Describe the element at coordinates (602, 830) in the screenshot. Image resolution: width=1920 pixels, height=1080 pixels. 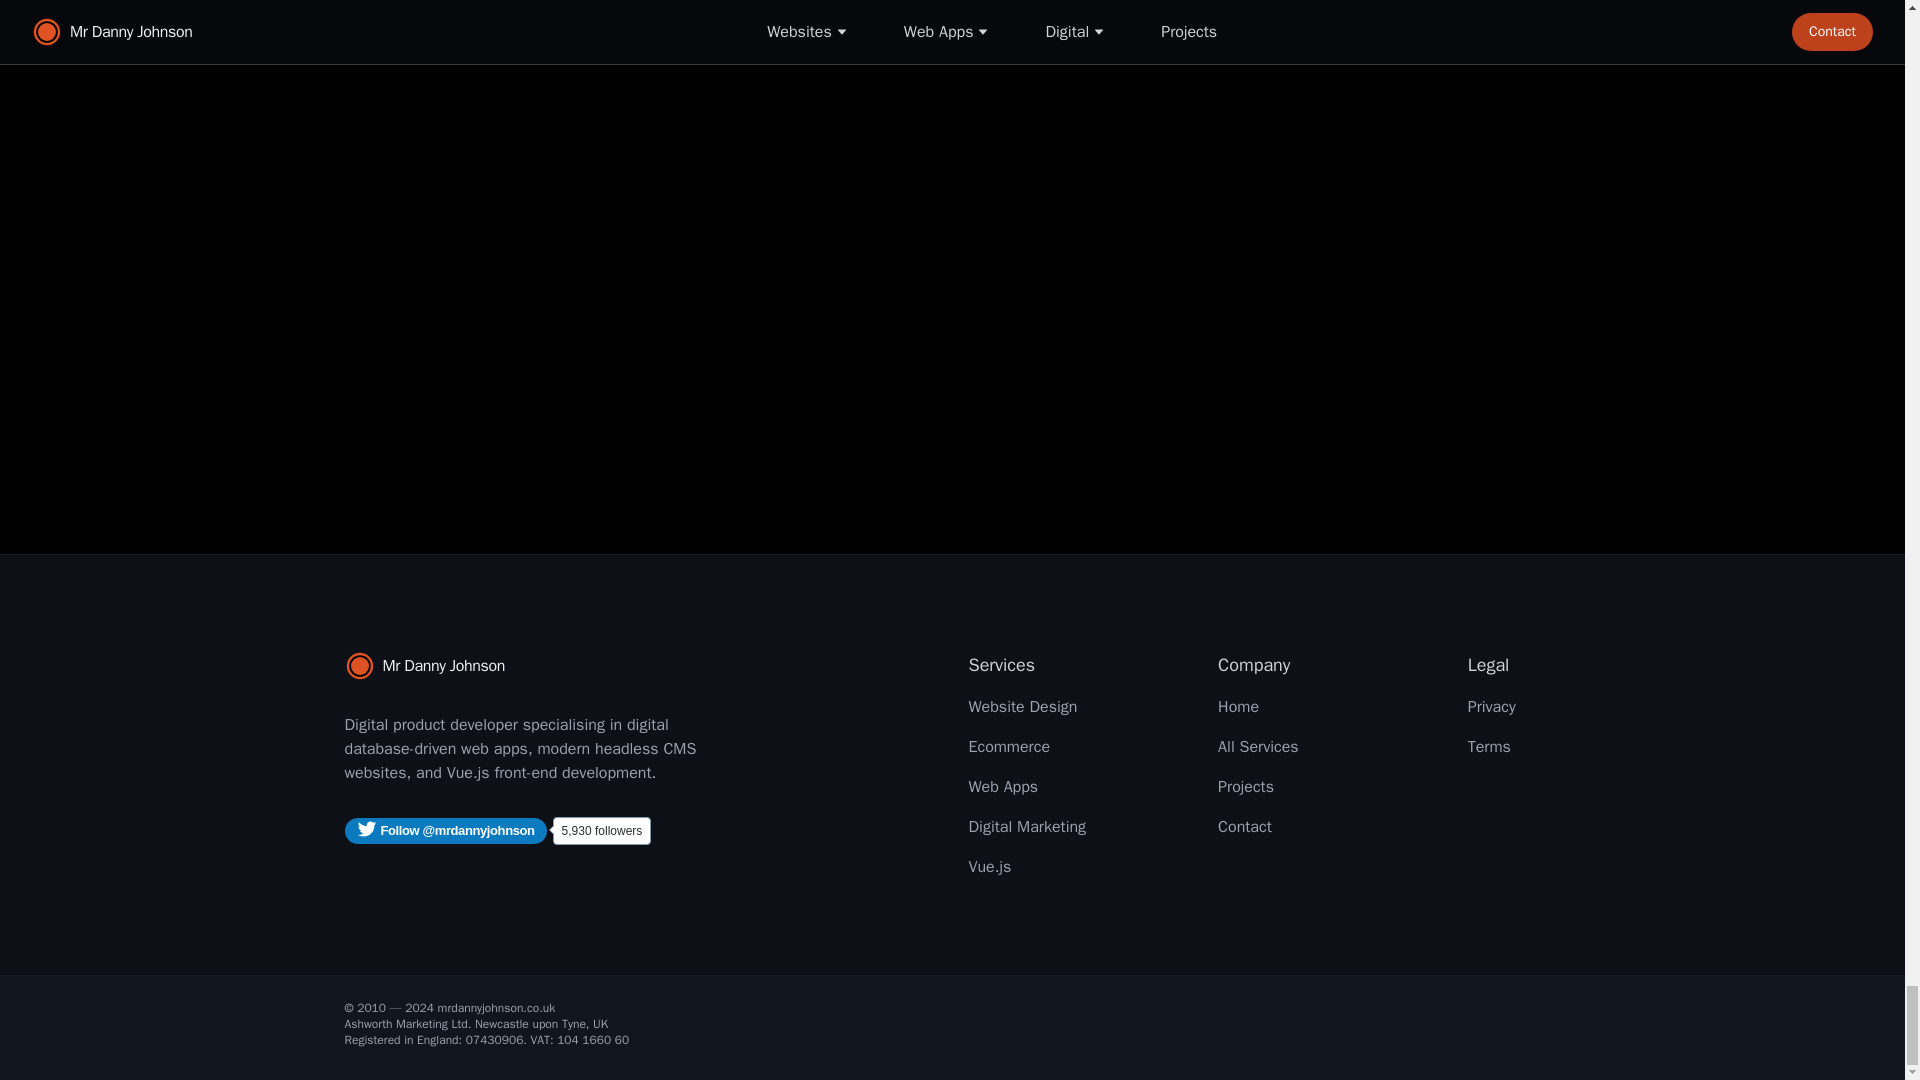
I see `5,930 followers` at that location.